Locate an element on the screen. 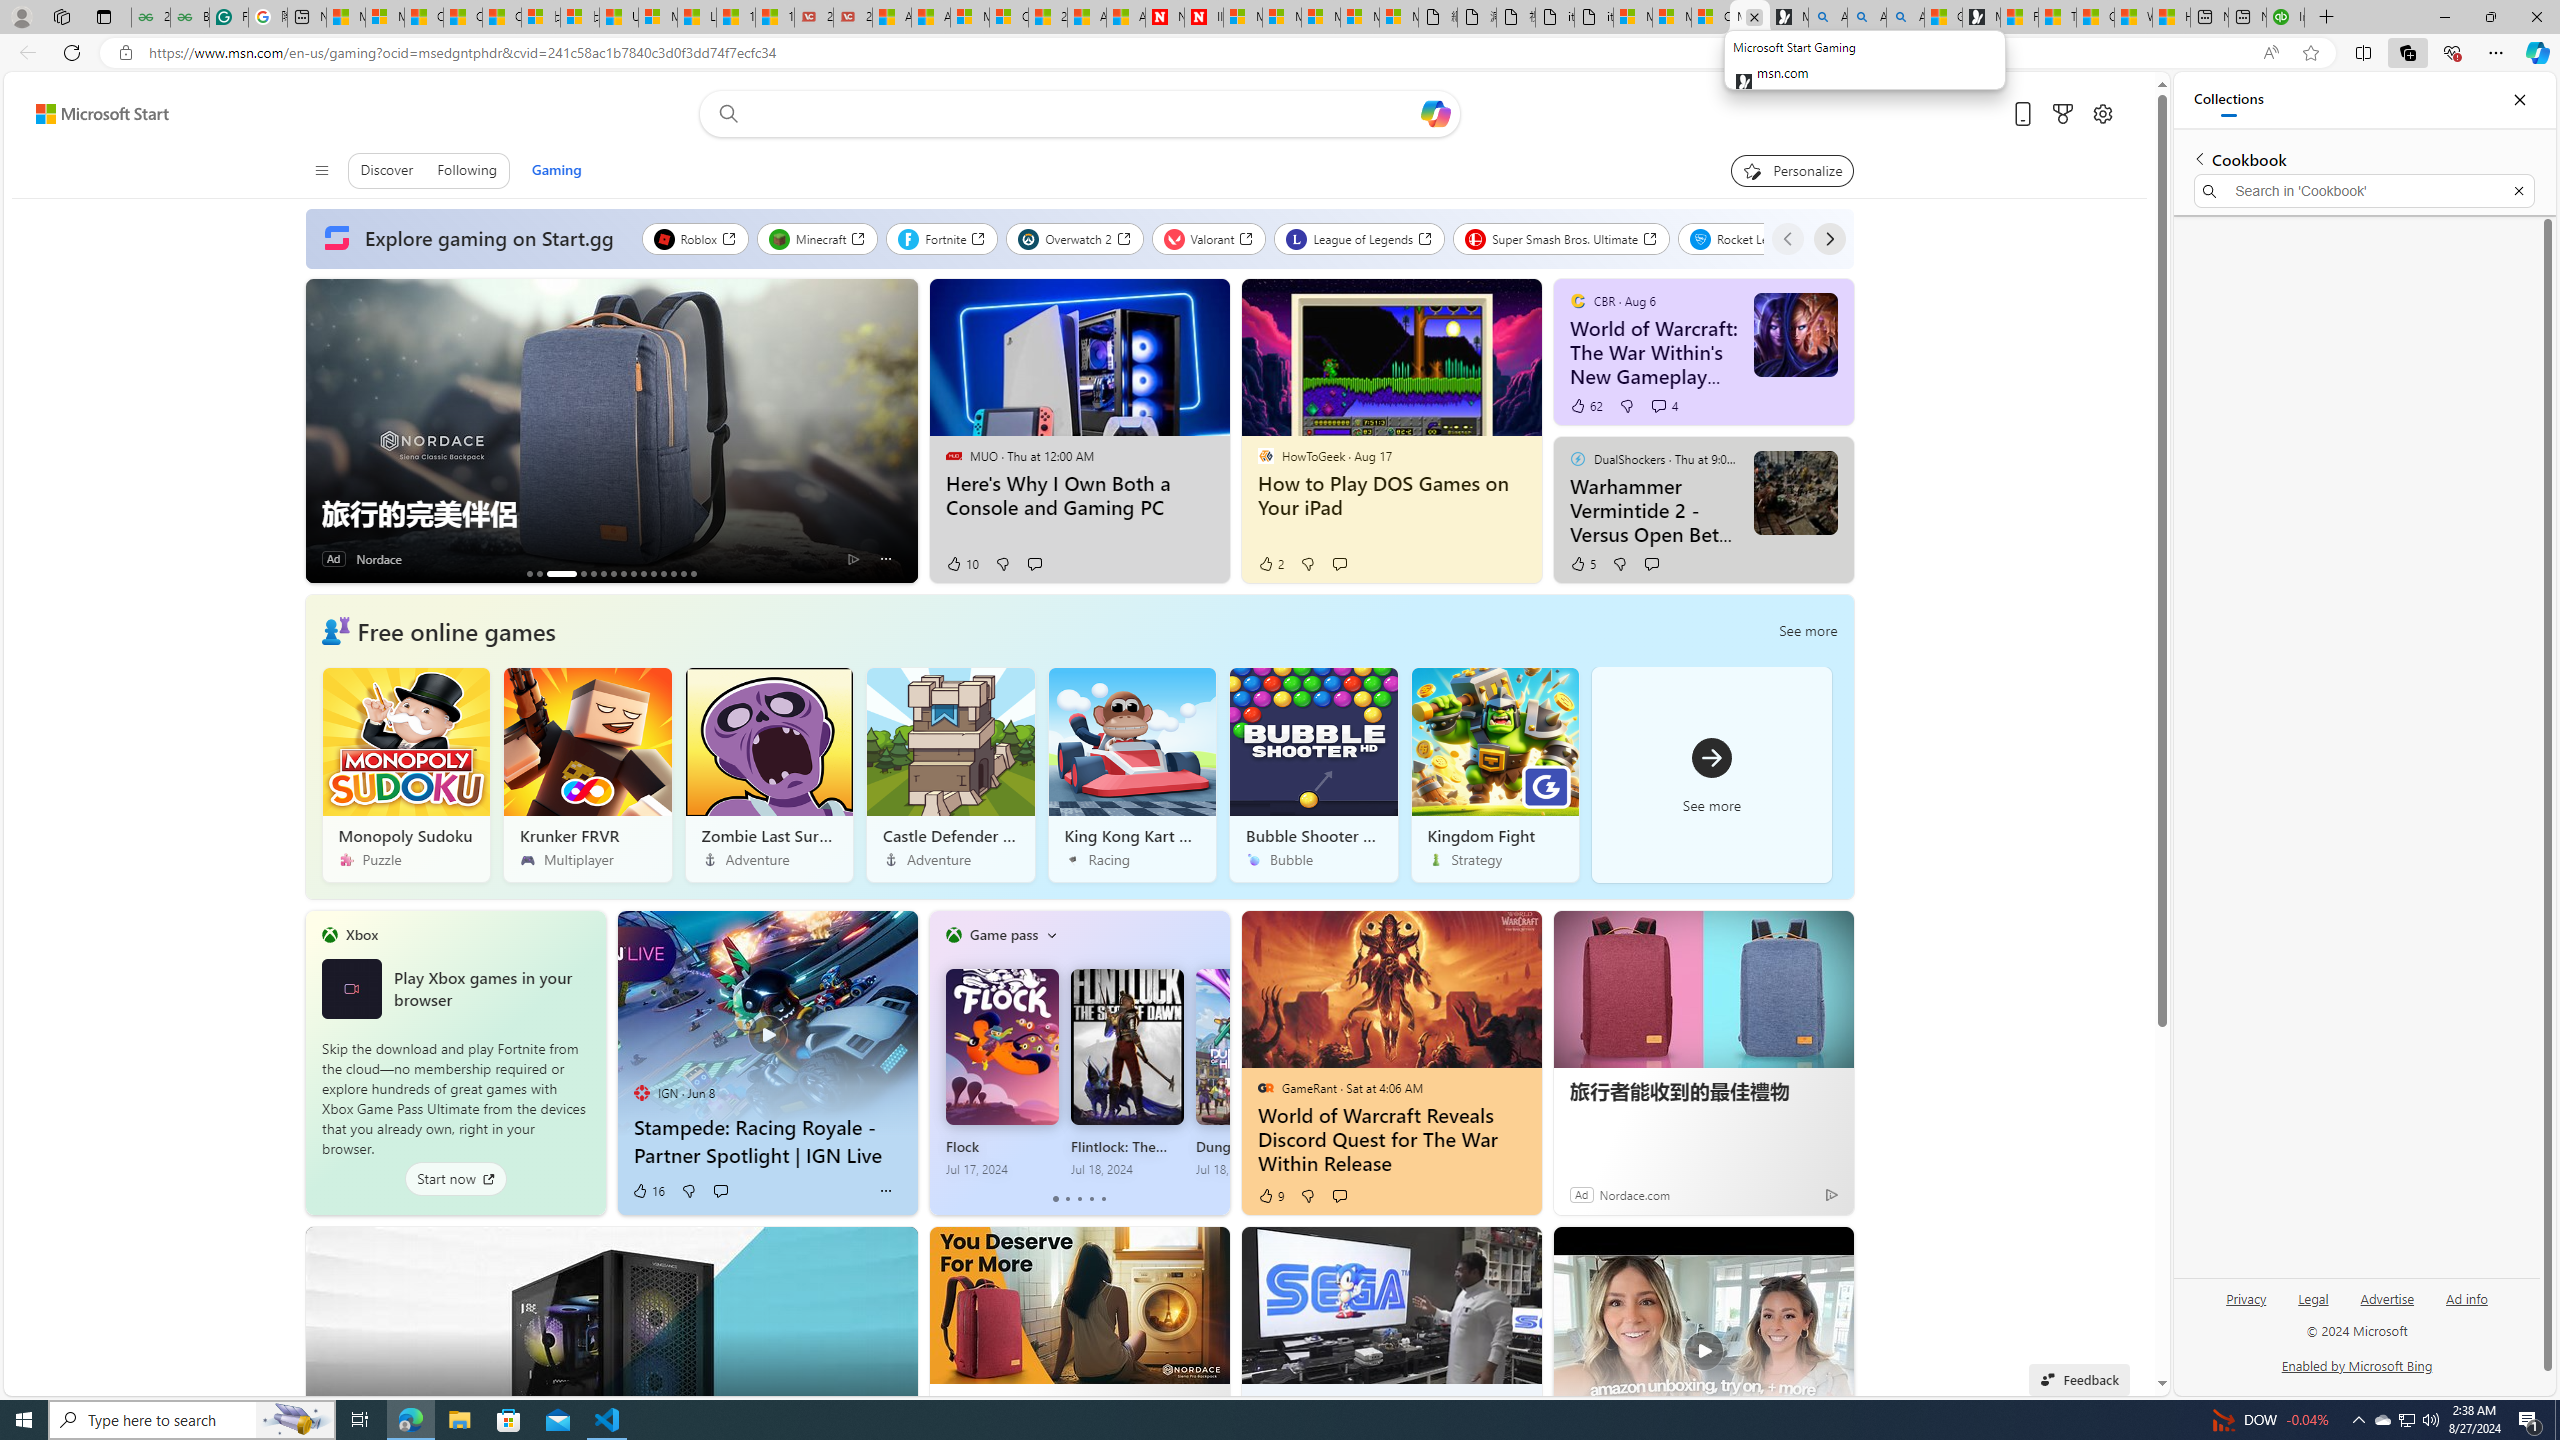  Consumer Health Data Privacy Policy is located at coordinates (1710, 17).